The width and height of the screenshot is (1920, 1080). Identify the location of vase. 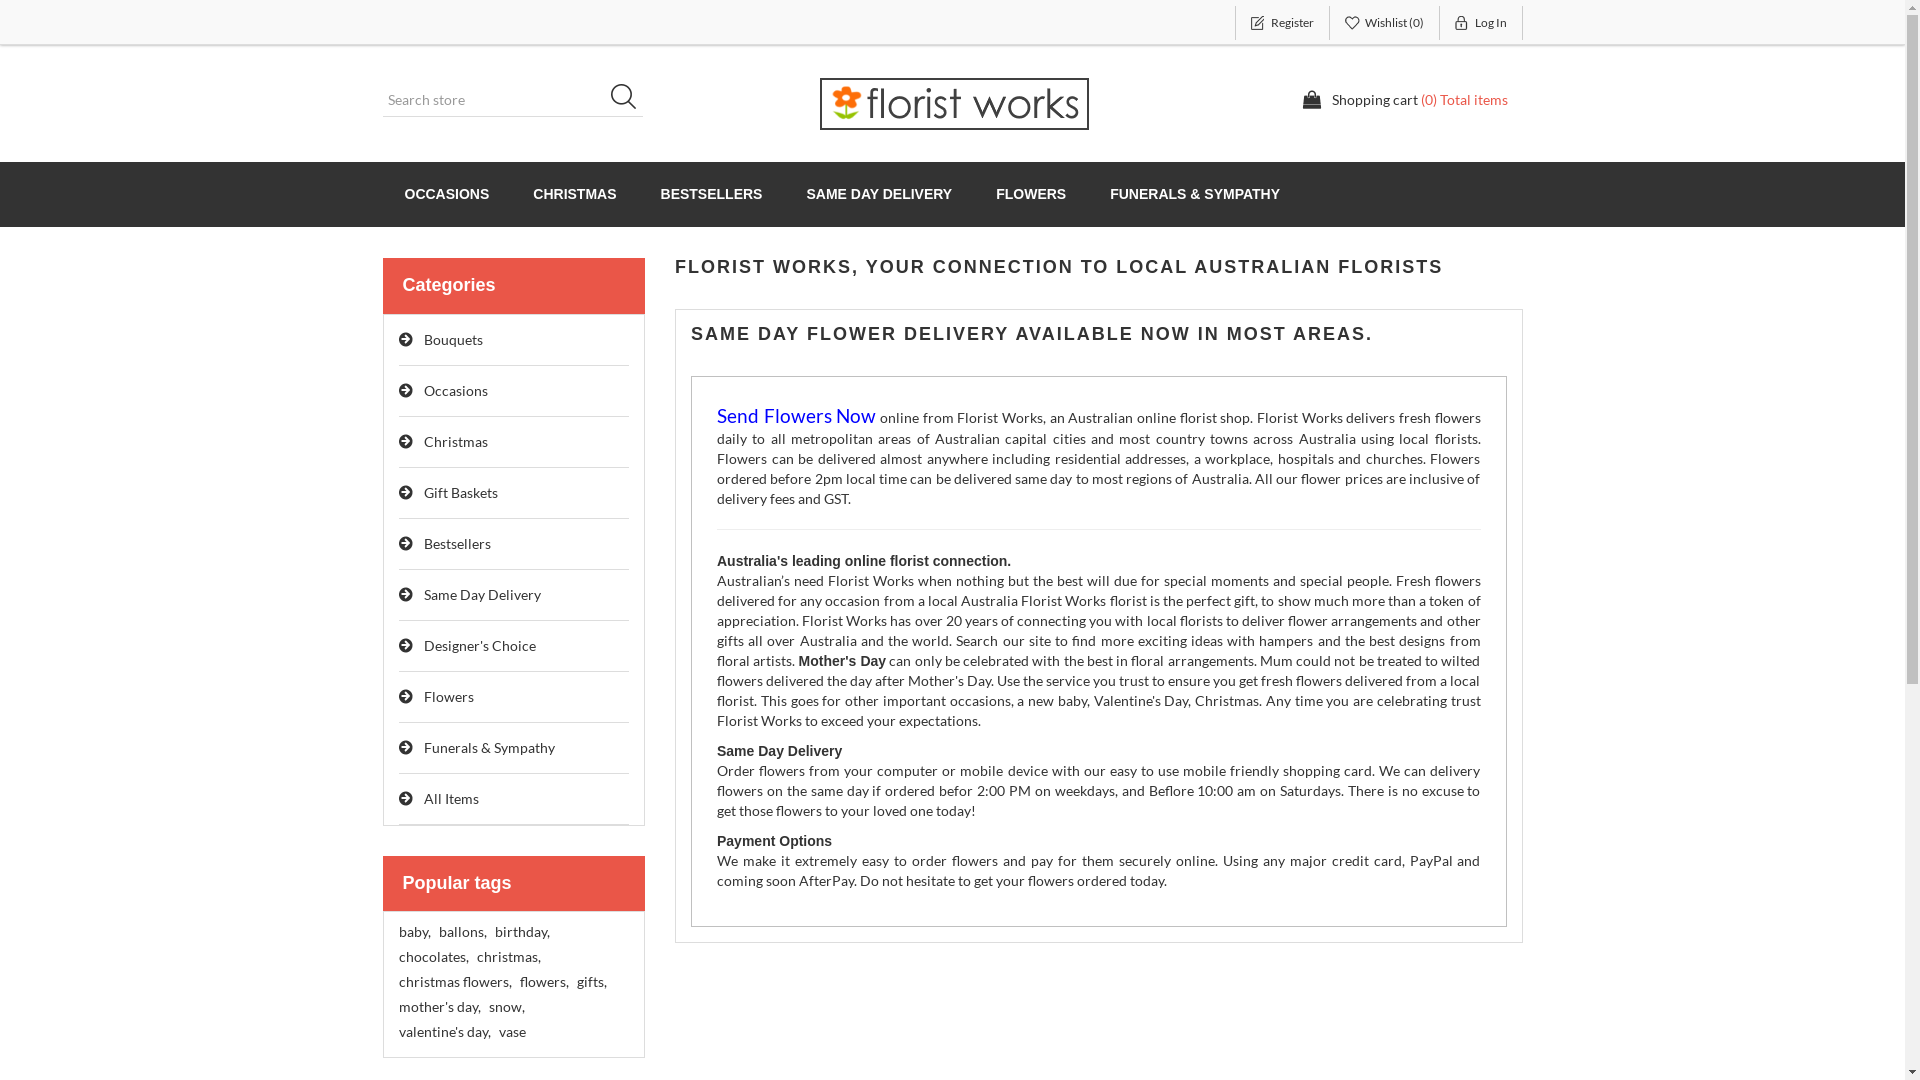
(512, 1032).